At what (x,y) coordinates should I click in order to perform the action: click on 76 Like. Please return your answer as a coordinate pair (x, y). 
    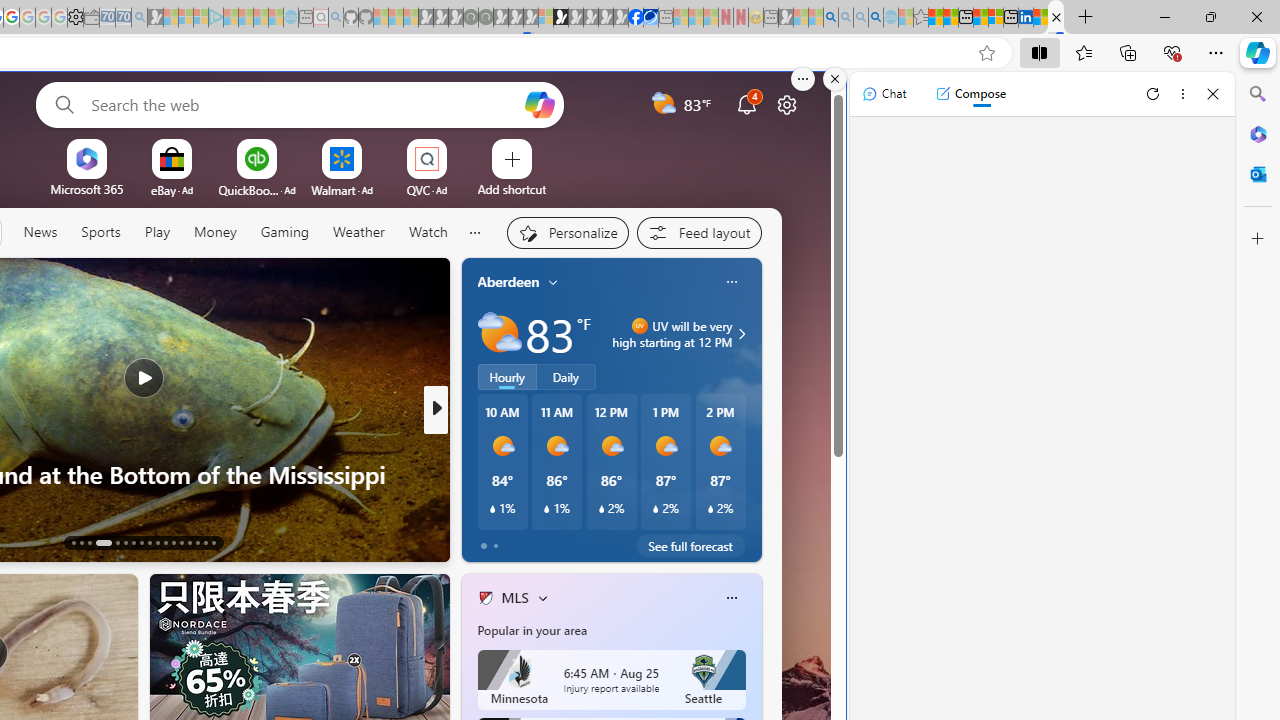
    Looking at the image, I should click on (487, 541).